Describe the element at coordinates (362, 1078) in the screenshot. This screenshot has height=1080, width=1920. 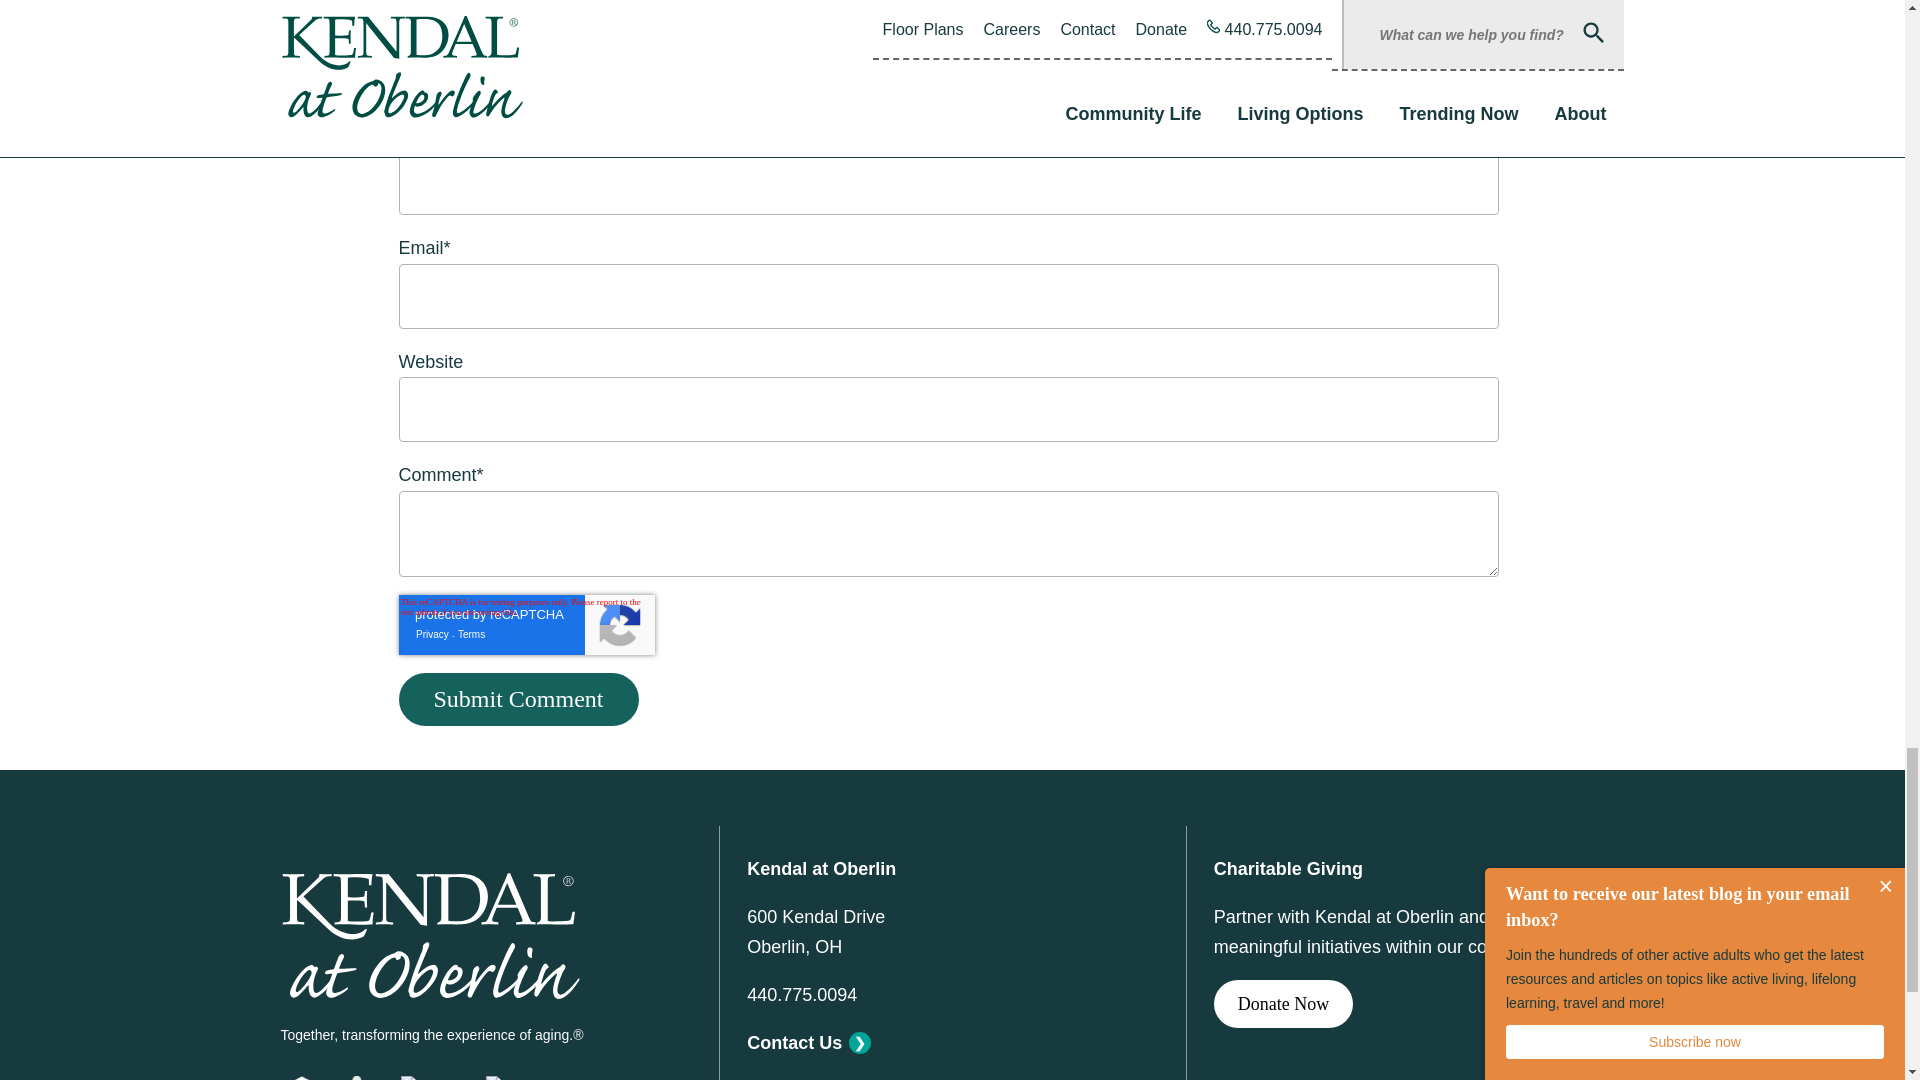
I see `Handicap Accessible` at that location.